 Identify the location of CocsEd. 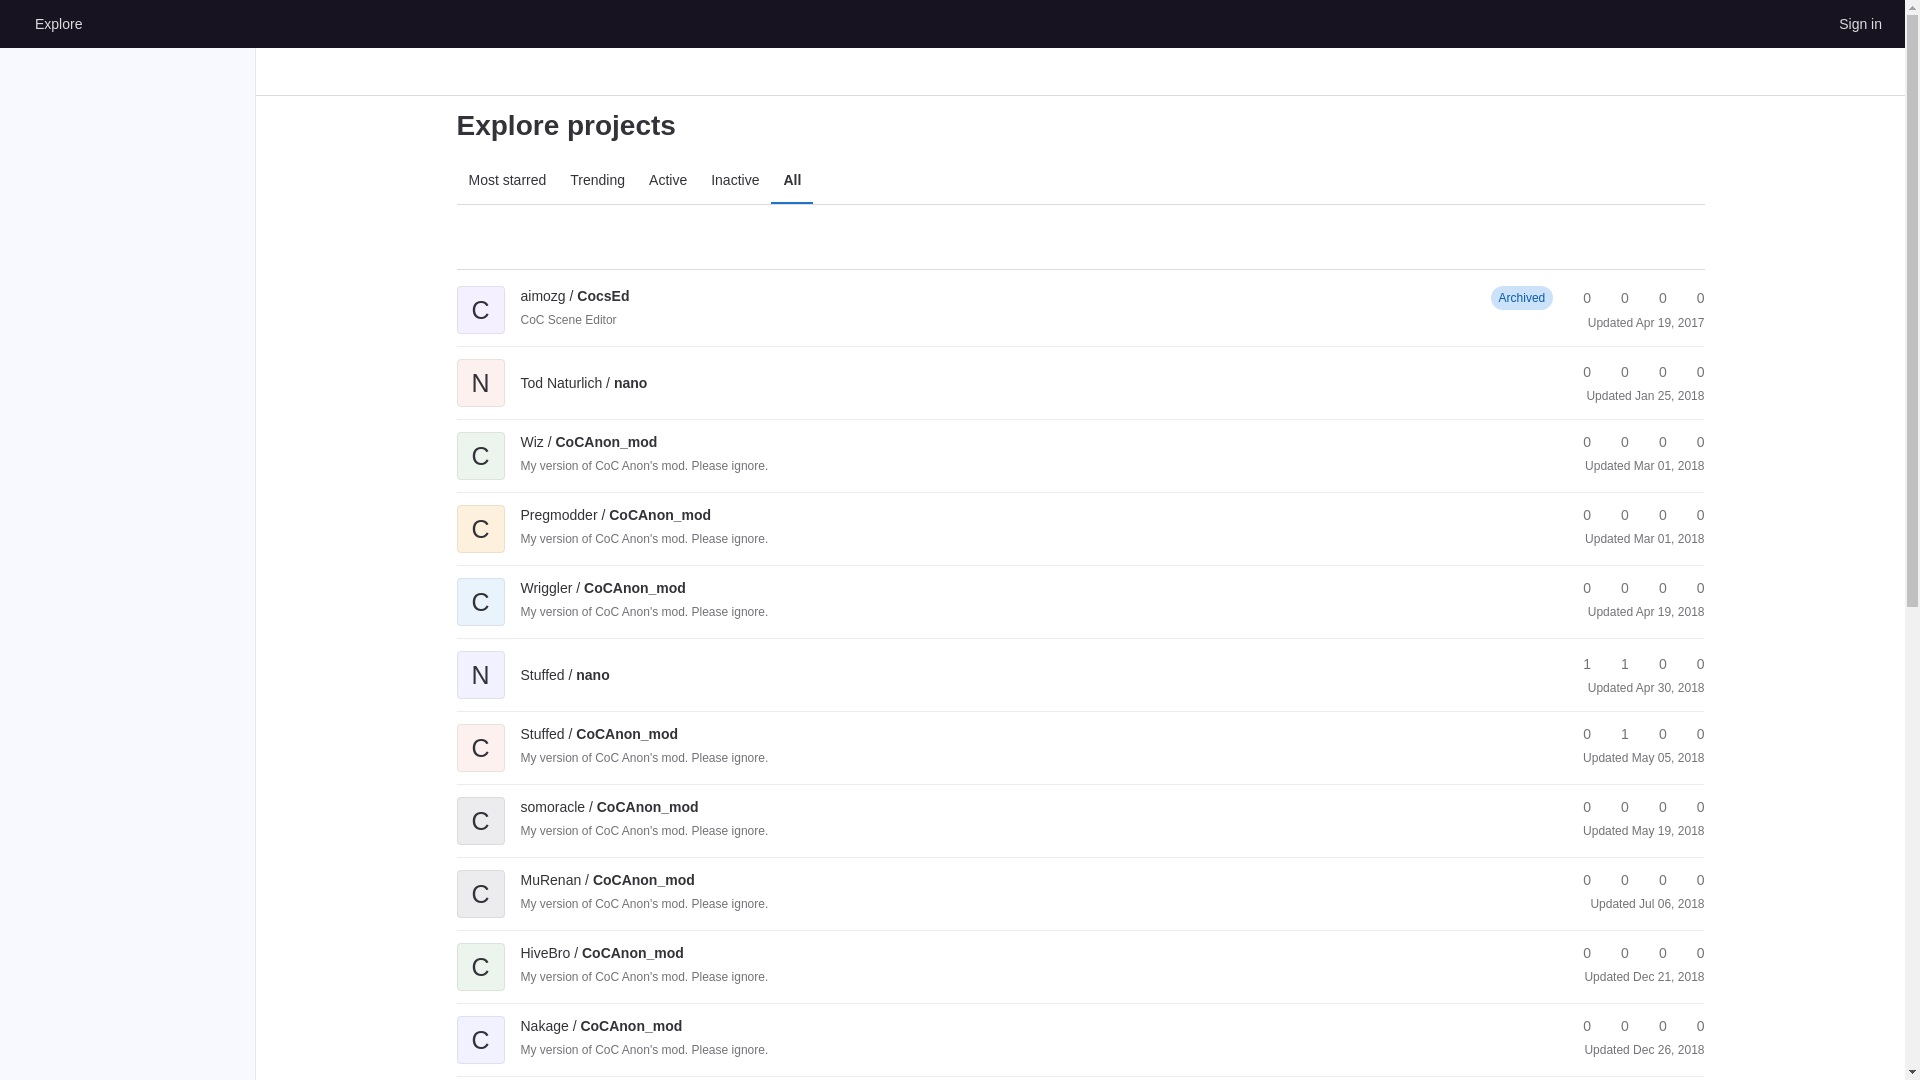
(574, 296).